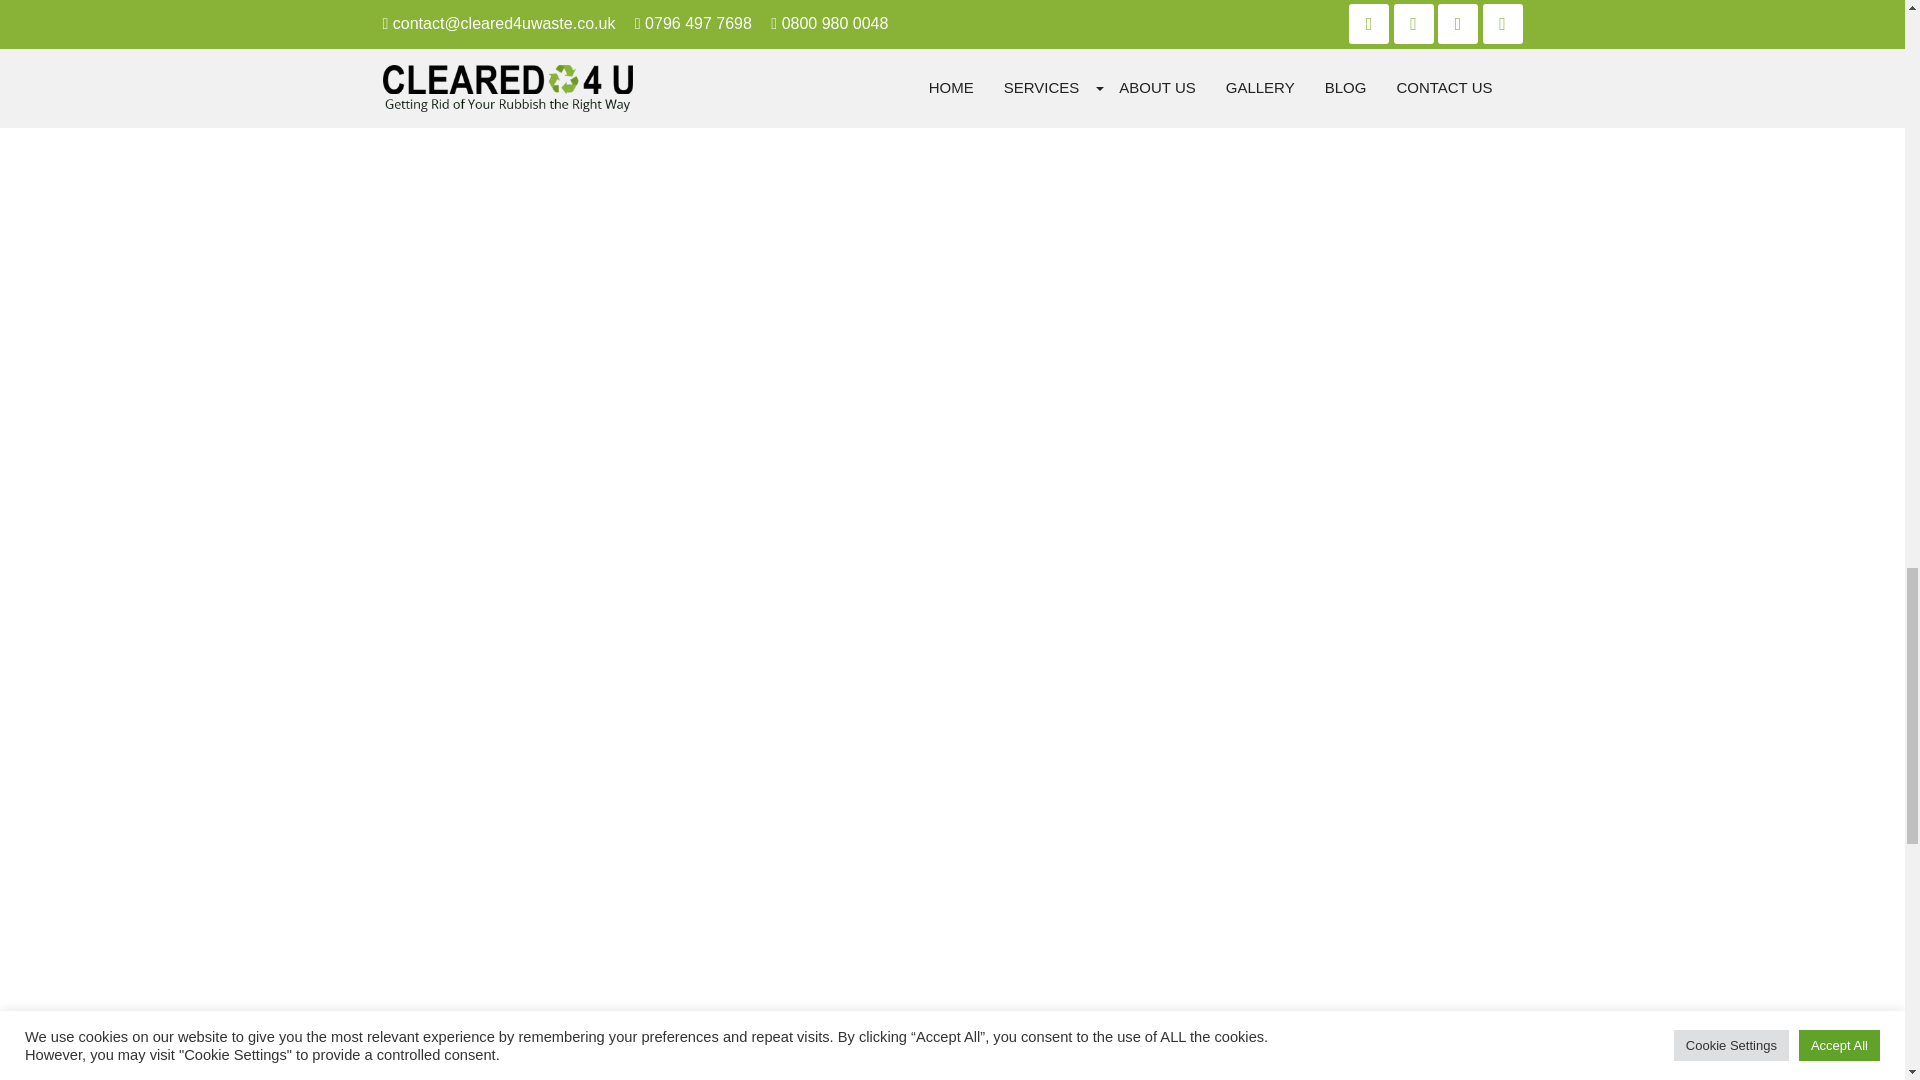  I want to click on SUBMIT YOUR REQUEST, so click(532, 921).